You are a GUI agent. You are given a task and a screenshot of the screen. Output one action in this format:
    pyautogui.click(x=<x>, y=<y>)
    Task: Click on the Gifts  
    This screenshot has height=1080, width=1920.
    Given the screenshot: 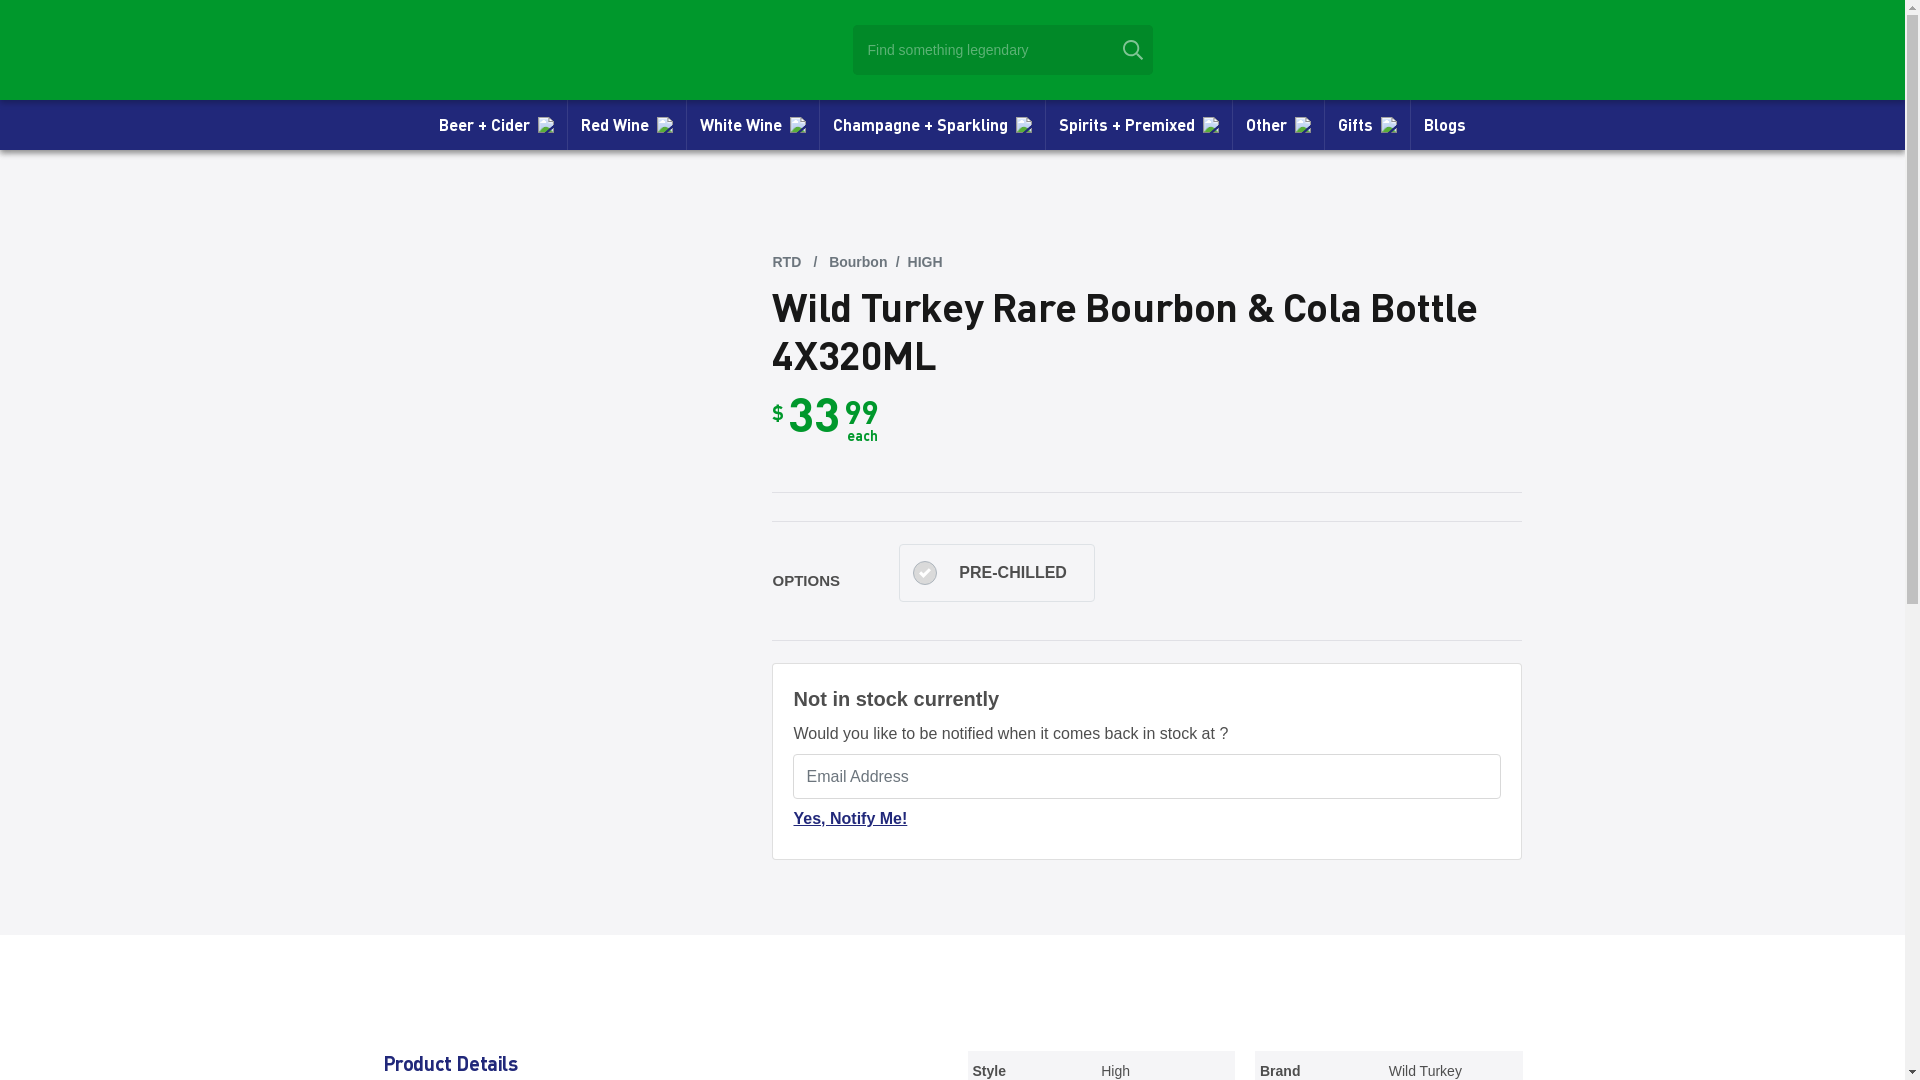 What is the action you would take?
    pyautogui.click(x=1368, y=125)
    